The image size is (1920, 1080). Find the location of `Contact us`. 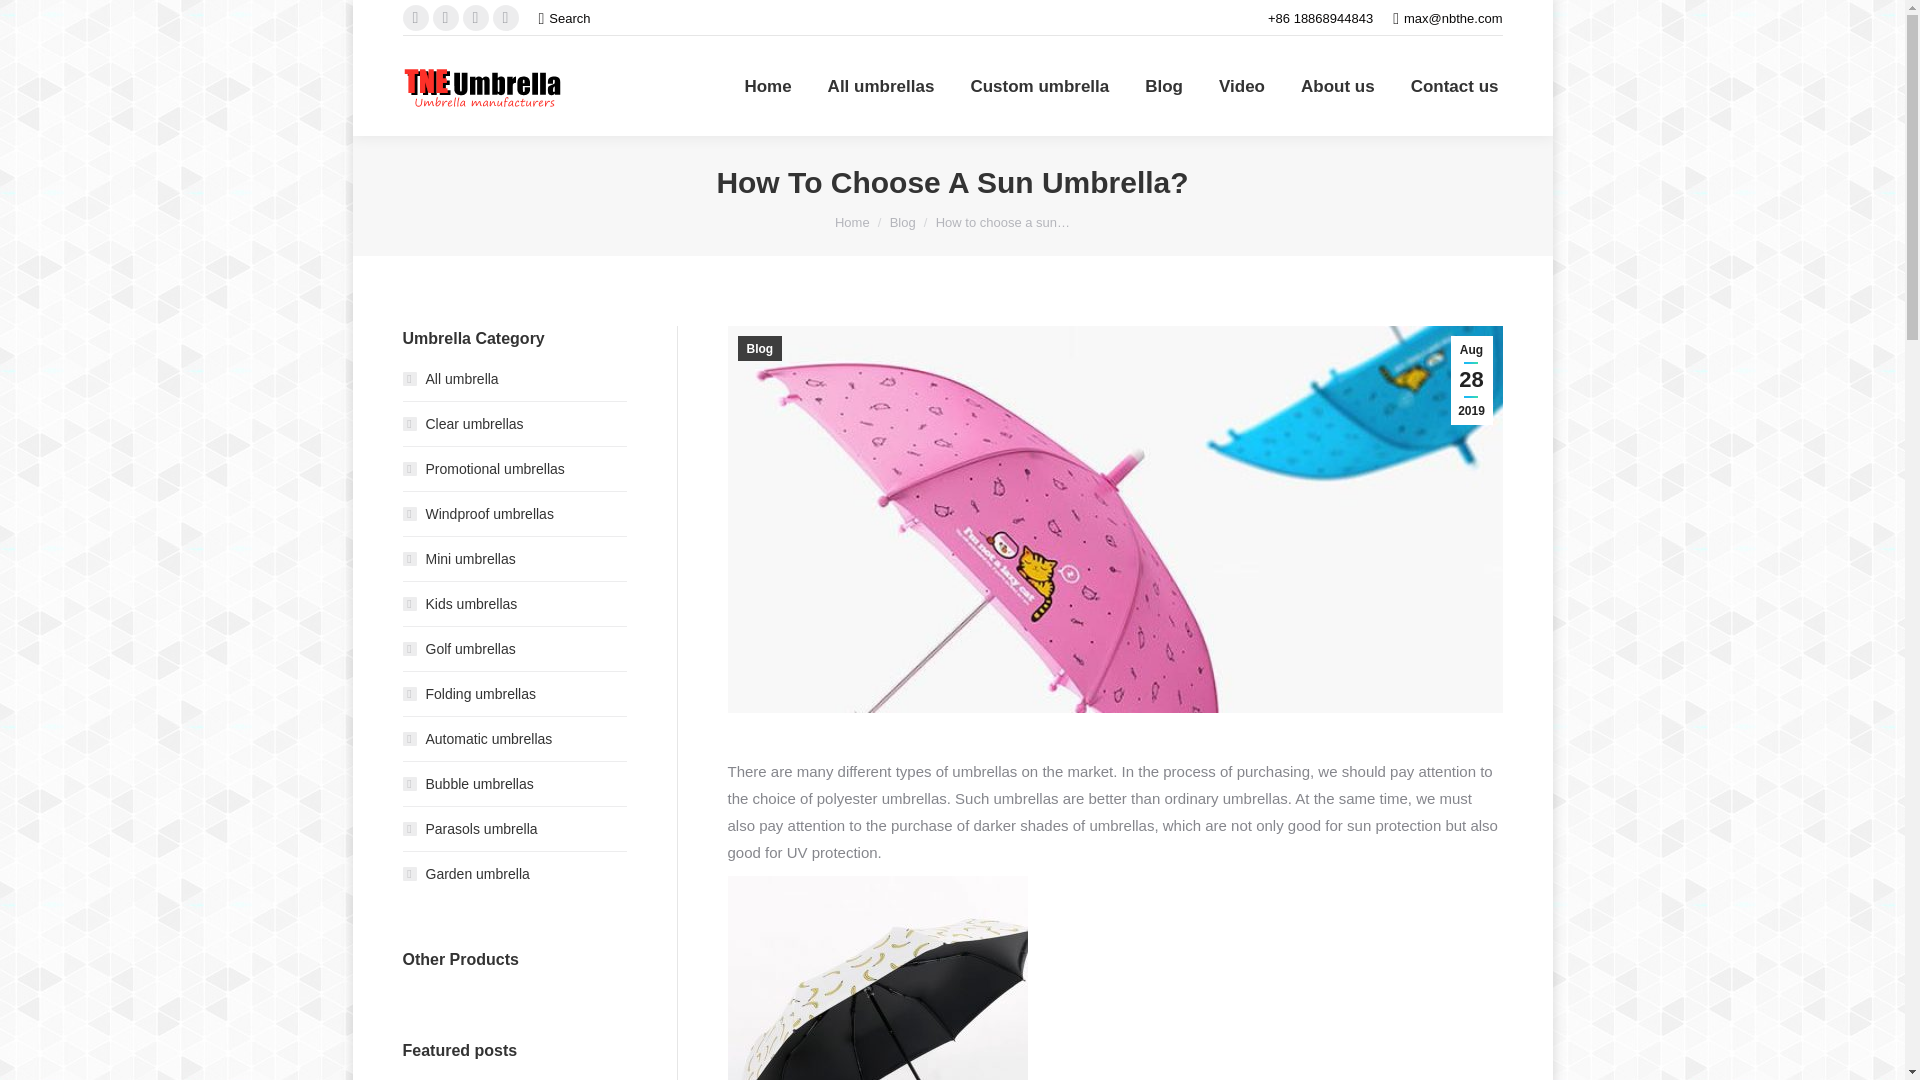

Contact us is located at coordinates (1455, 86).